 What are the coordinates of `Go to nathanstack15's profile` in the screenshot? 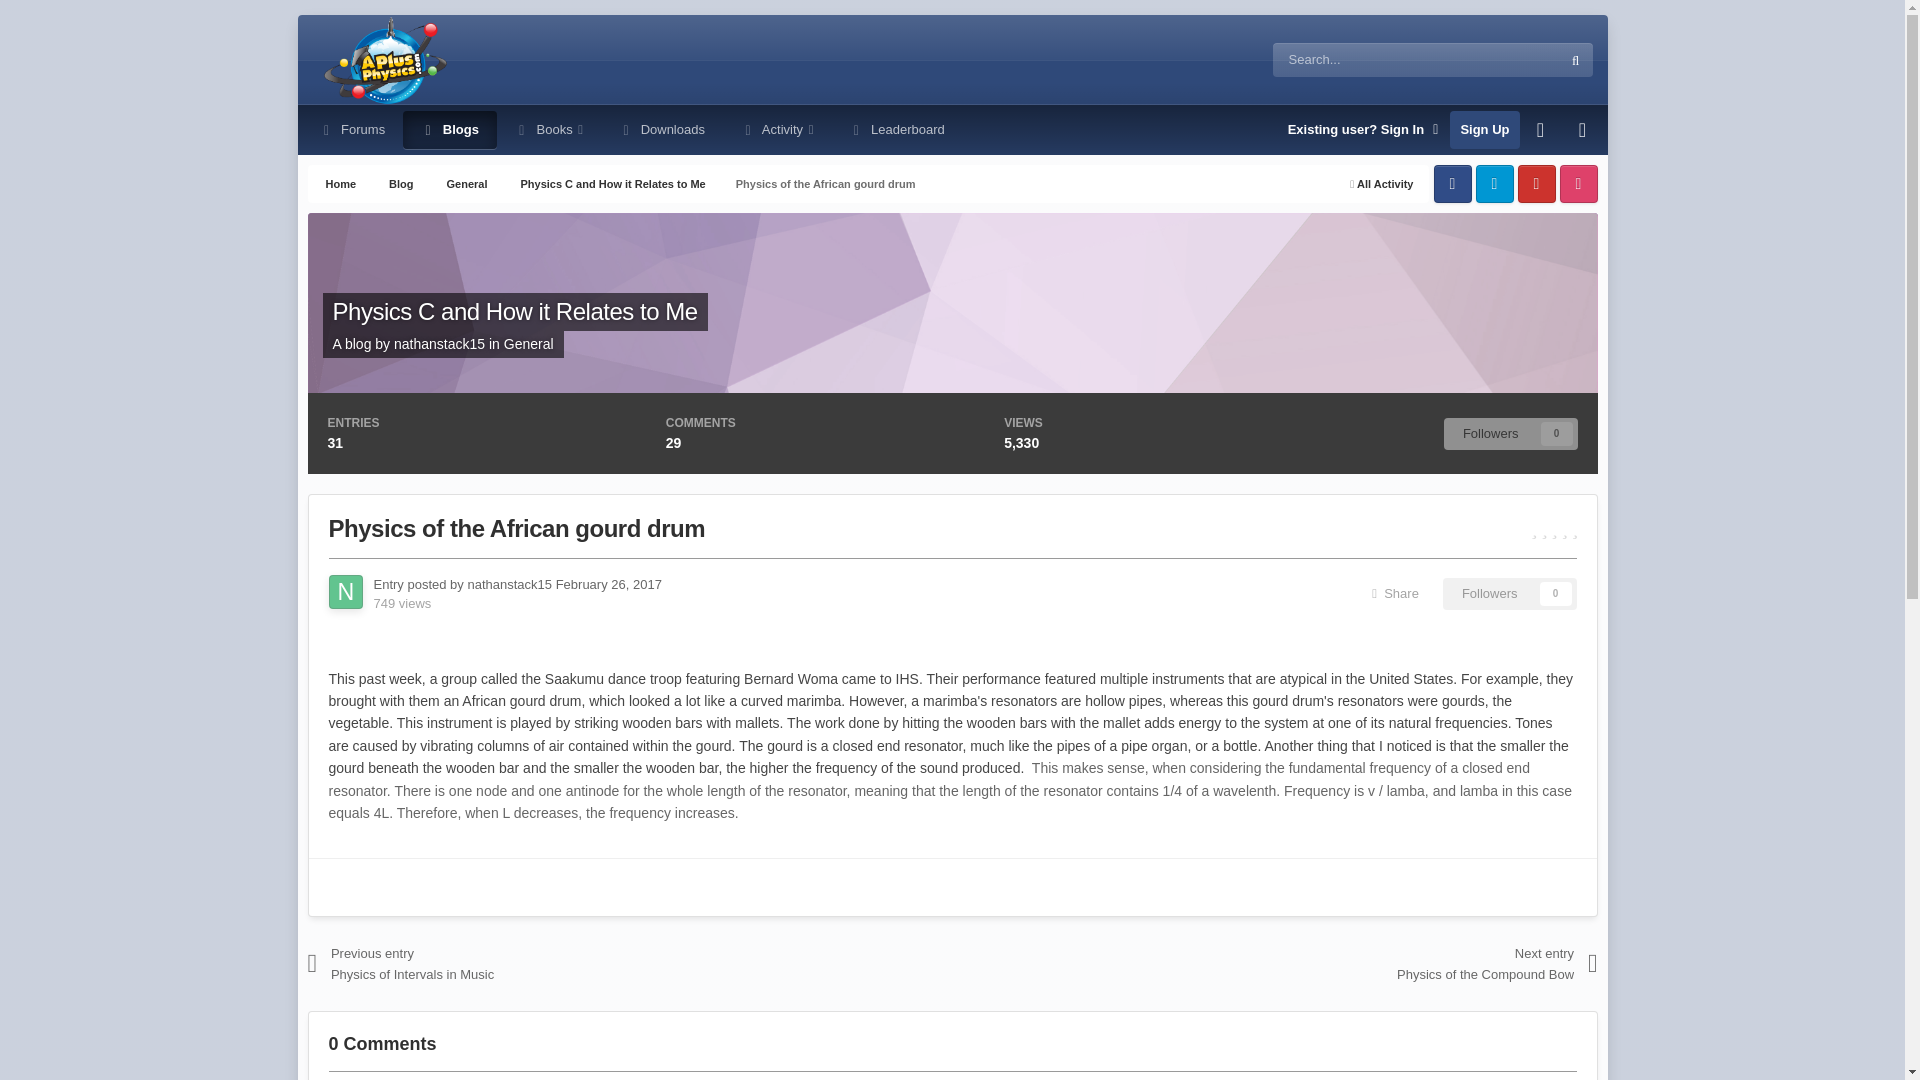 It's located at (345, 592).